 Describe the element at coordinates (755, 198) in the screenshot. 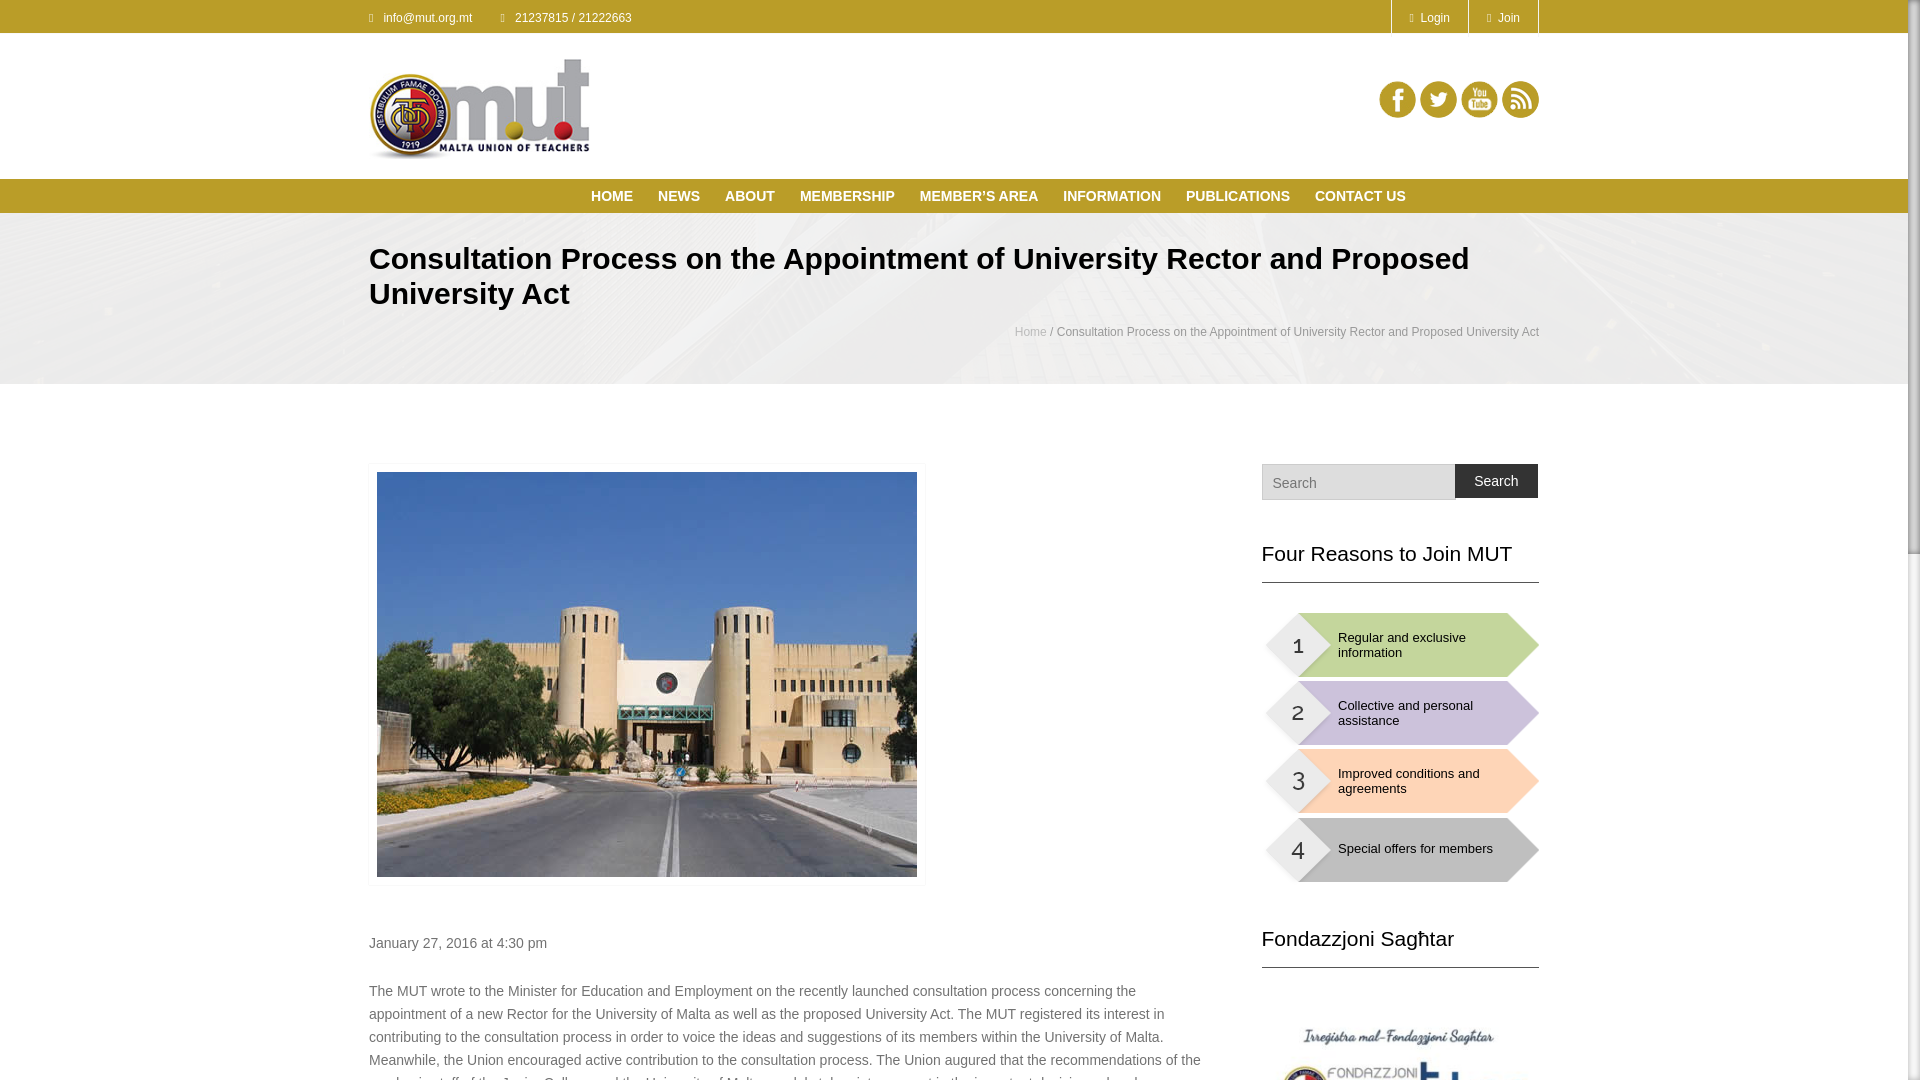

I see `ABOUT` at that location.